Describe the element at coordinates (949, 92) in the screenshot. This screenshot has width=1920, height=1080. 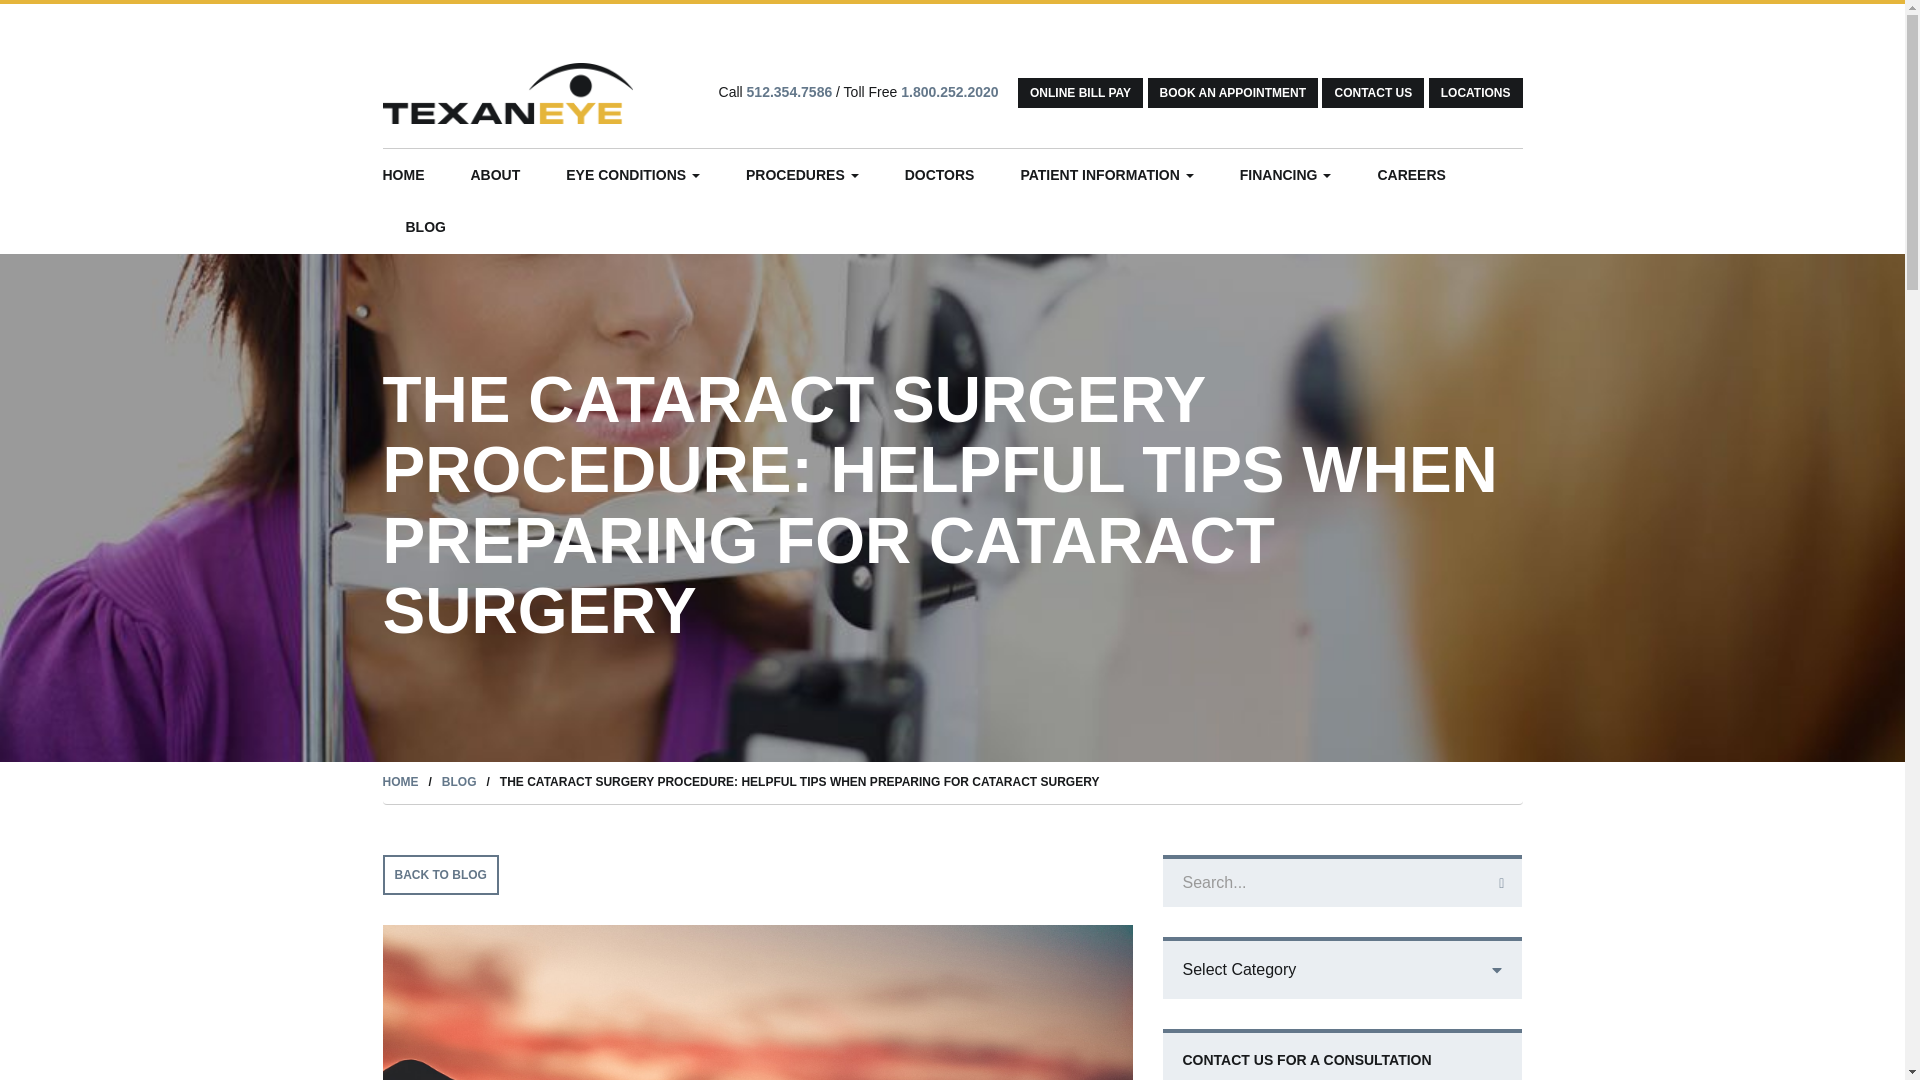
I see `1.800.252.2020` at that location.